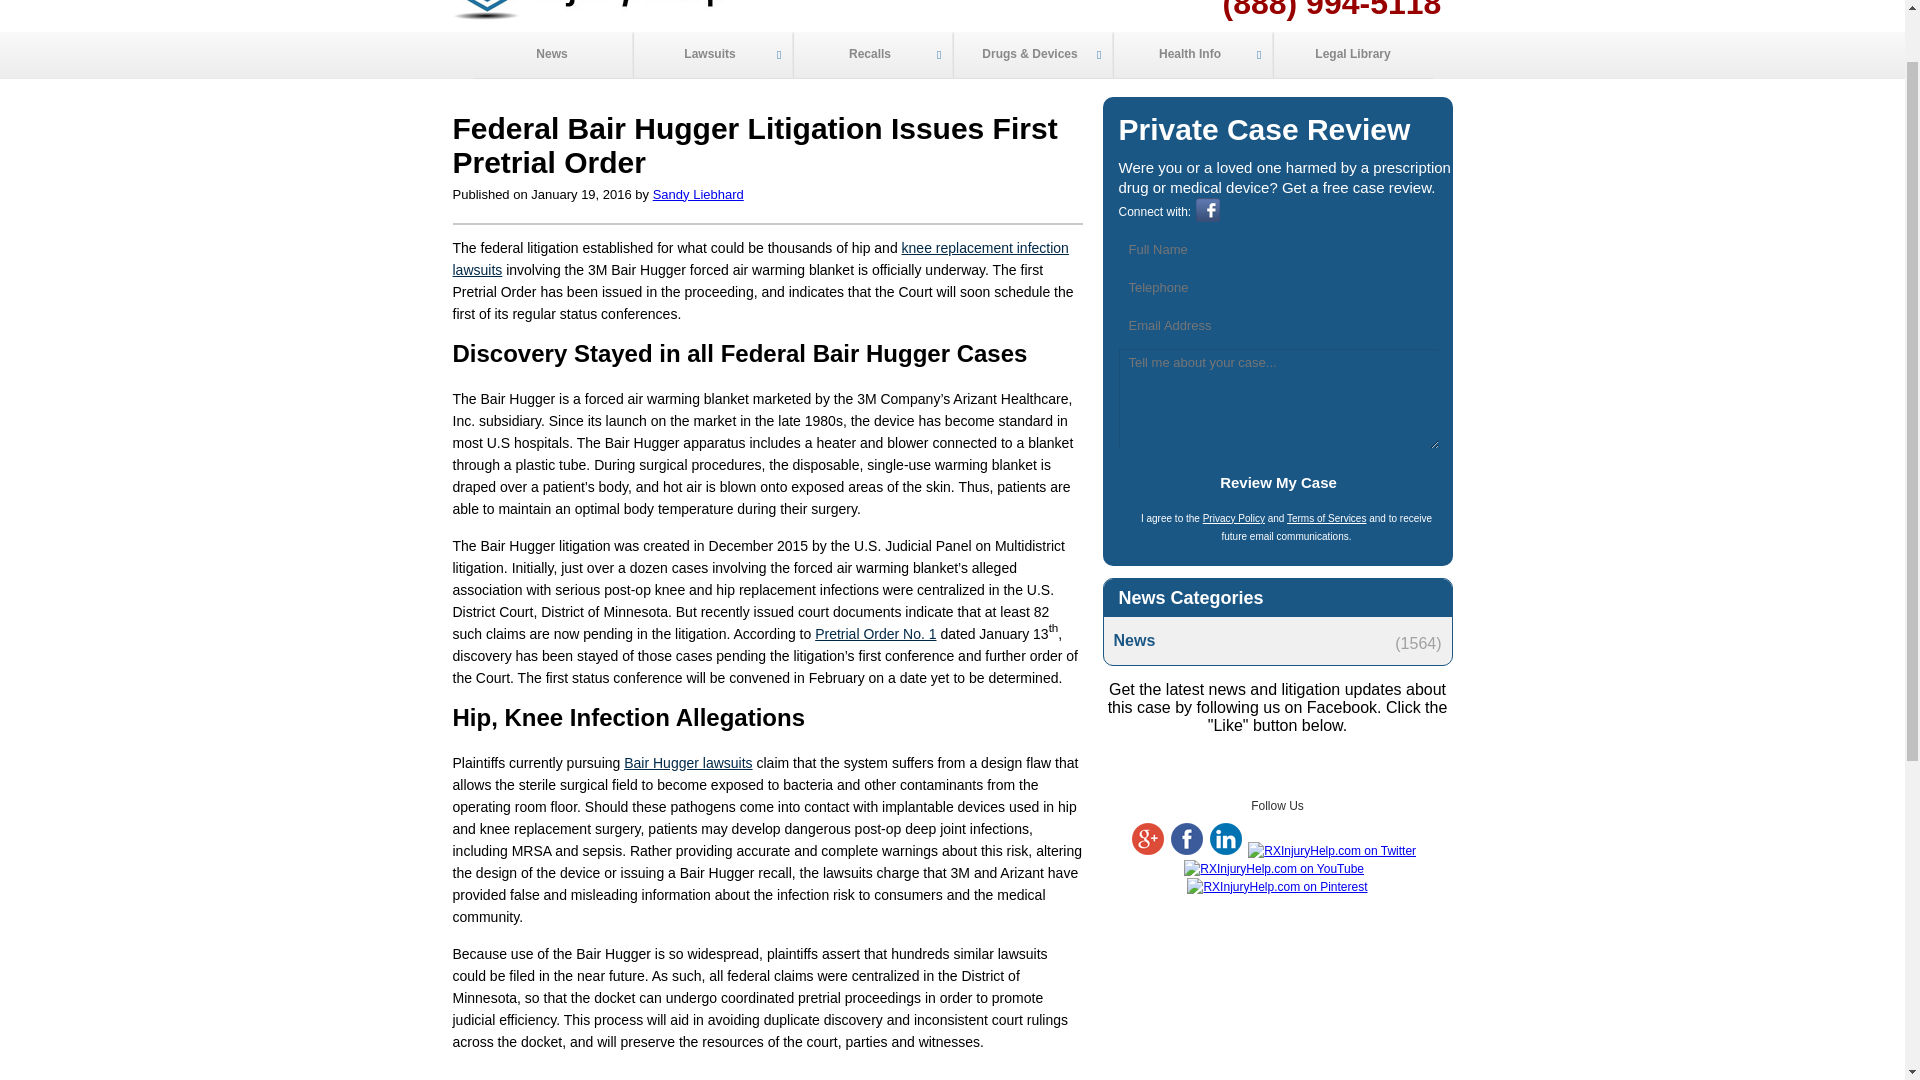 This screenshot has height=1080, width=1920. I want to click on Recalls, so click(872, 55).